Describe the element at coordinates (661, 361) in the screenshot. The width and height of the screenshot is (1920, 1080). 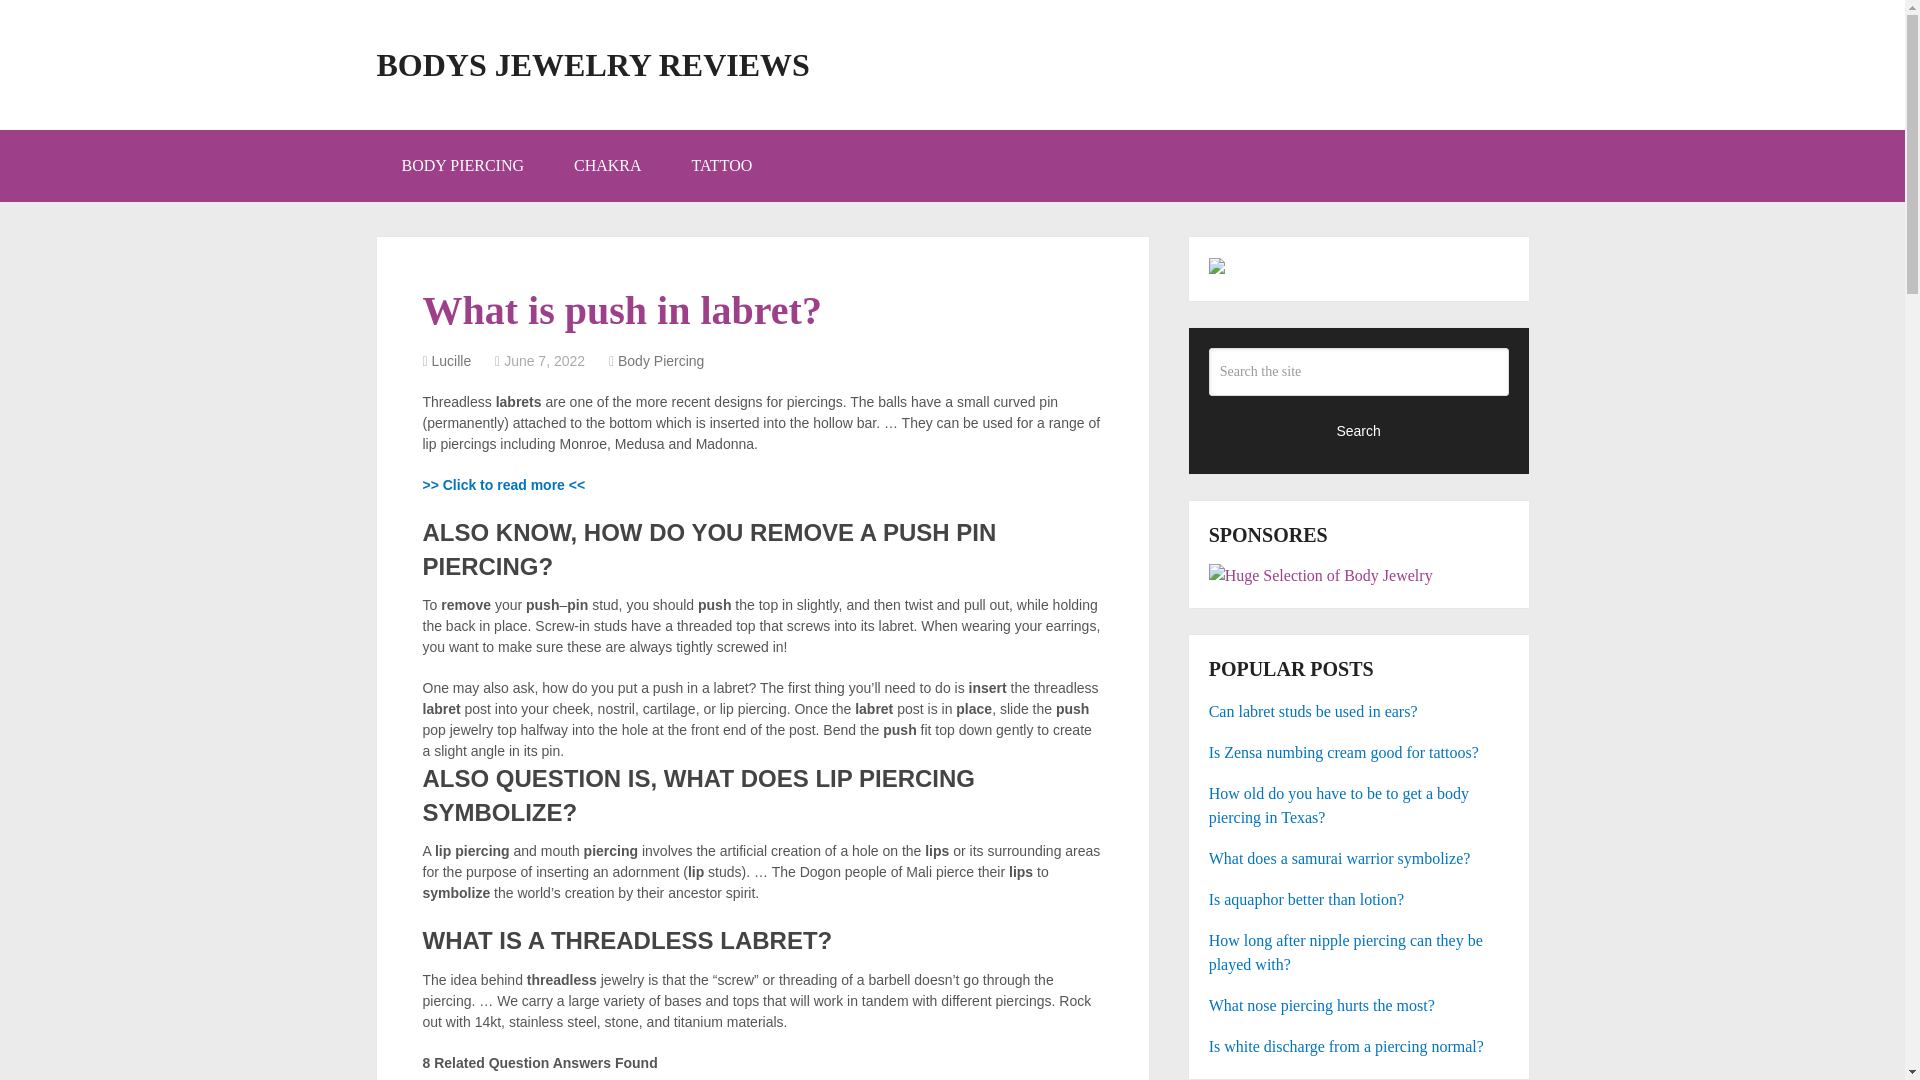
I see `Body Piercing` at that location.